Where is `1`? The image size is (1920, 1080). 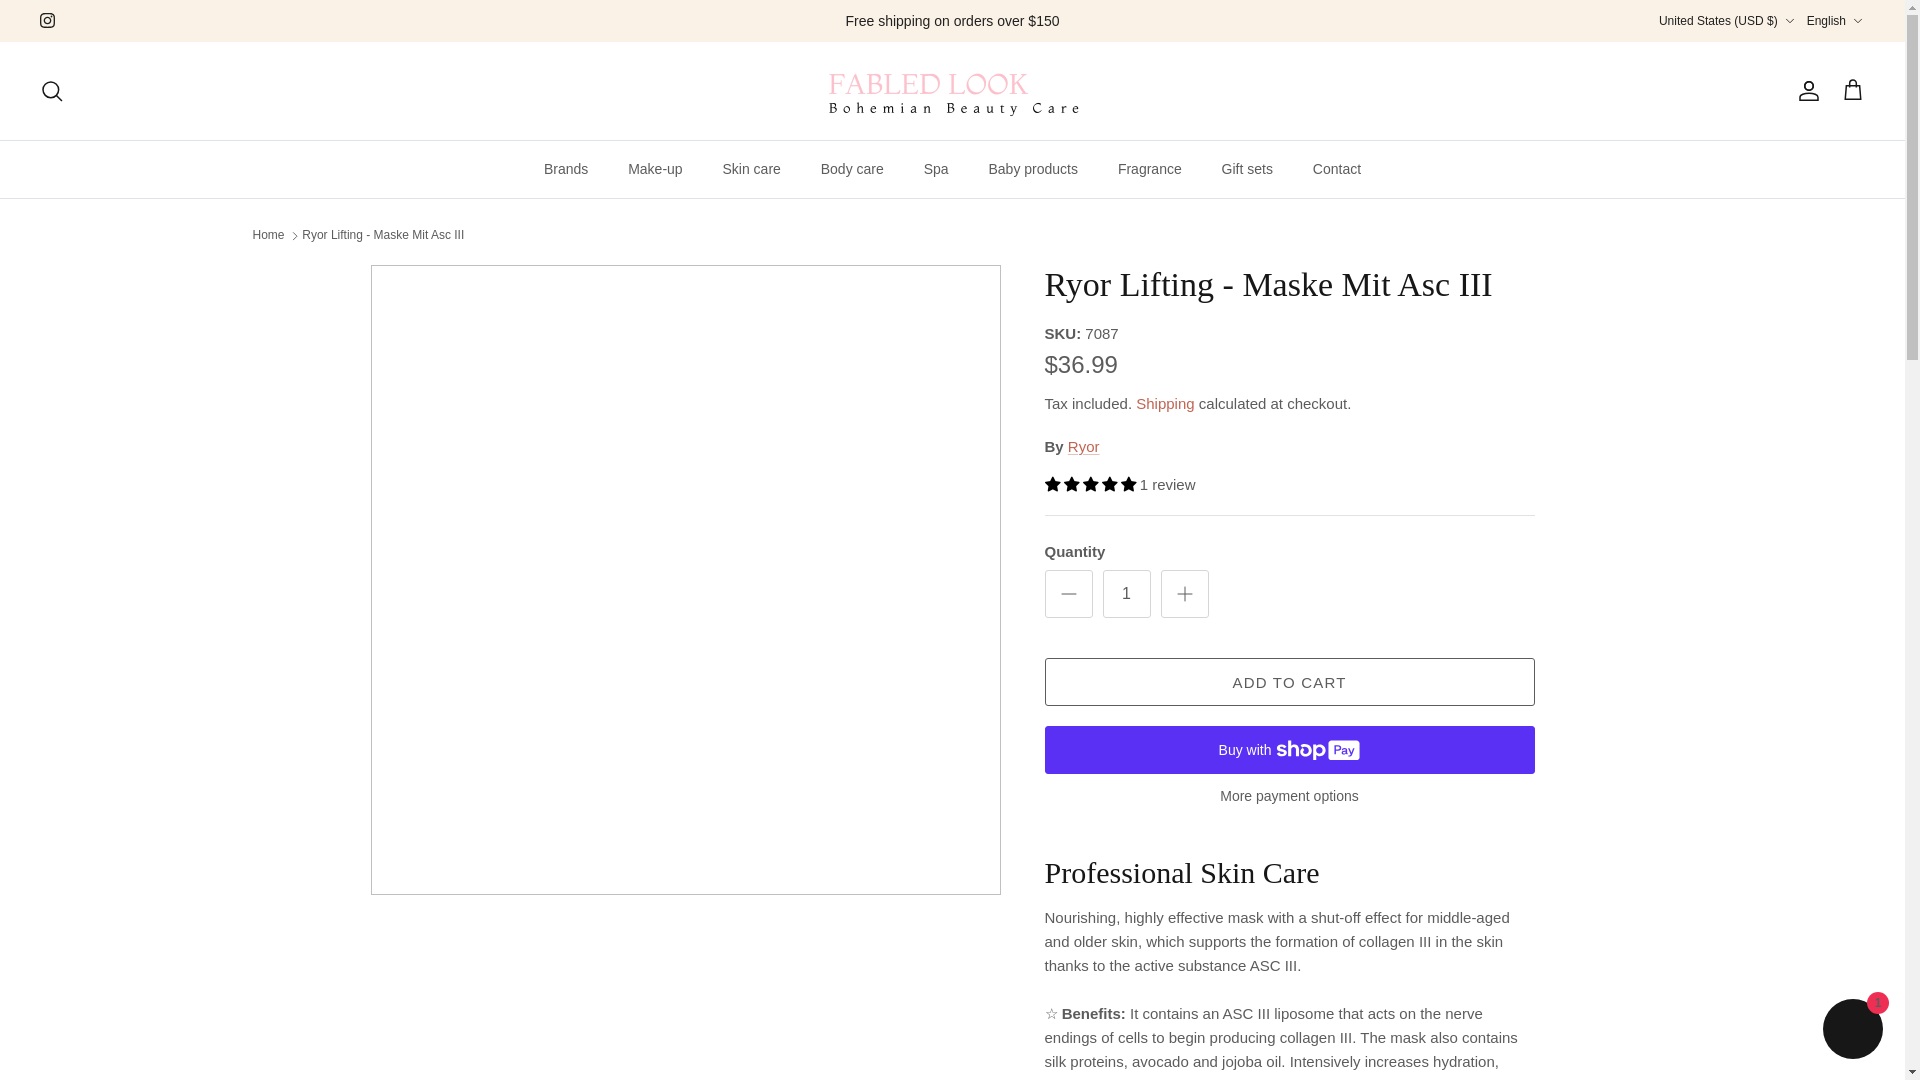 1 is located at coordinates (1126, 594).